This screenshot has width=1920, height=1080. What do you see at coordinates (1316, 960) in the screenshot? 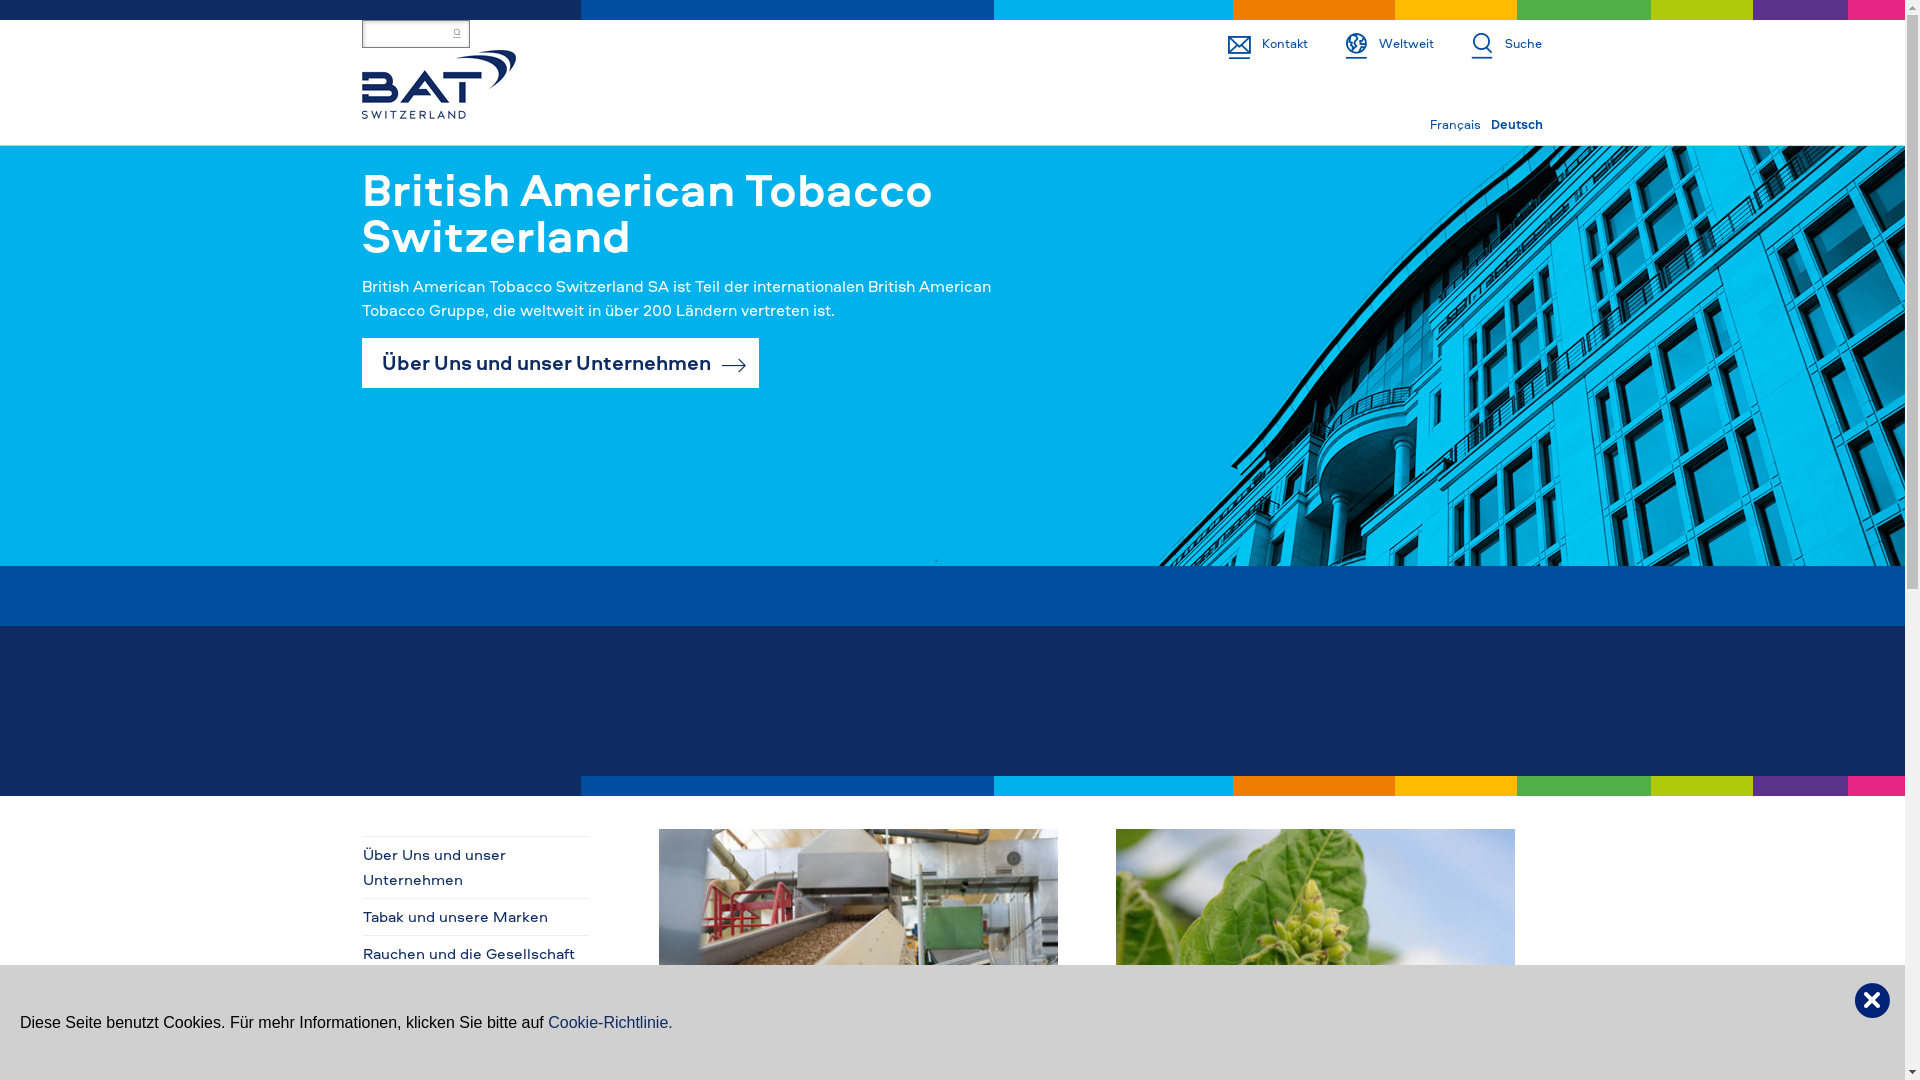
I see `Sustainable agriculture` at bounding box center [1316, 960].